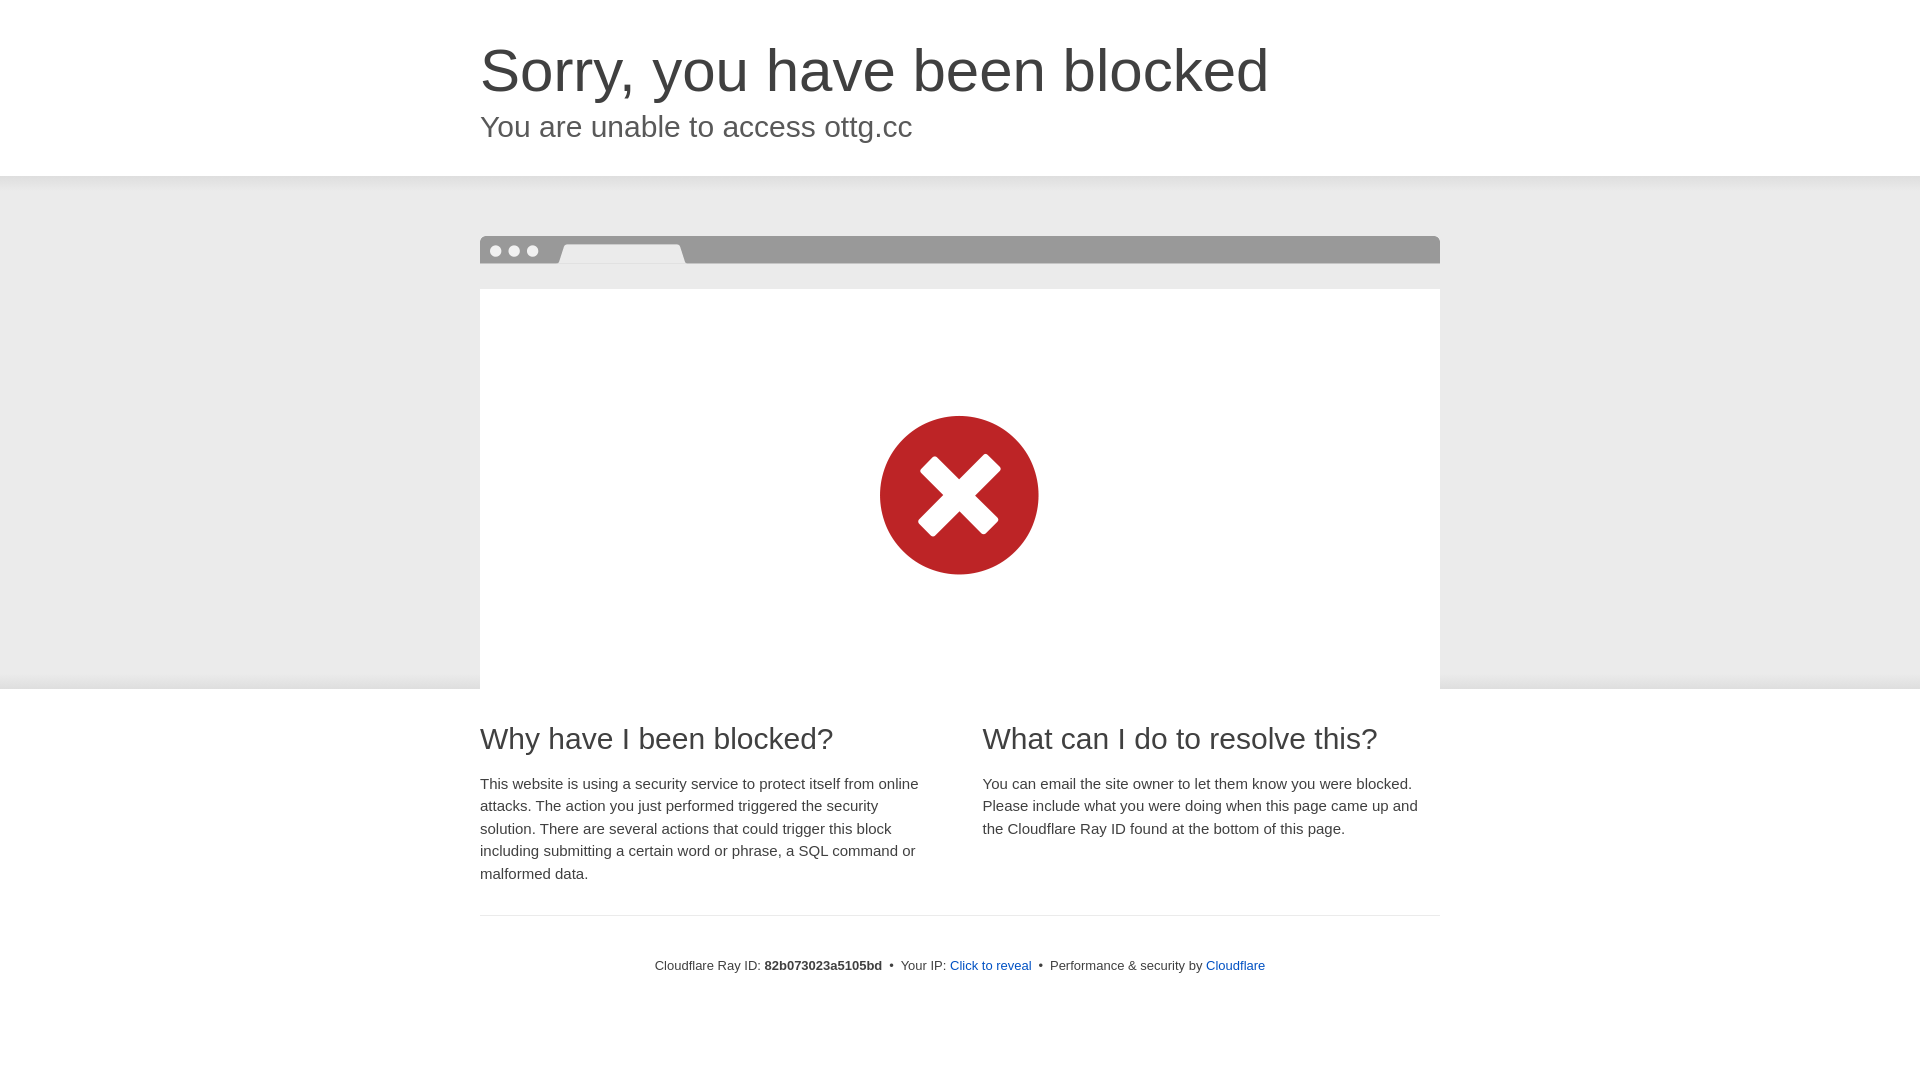  What do you see at coordinates (1236, 966) in the screenshot?
I see `Cloudflare` at bounding box center [1236, 966].